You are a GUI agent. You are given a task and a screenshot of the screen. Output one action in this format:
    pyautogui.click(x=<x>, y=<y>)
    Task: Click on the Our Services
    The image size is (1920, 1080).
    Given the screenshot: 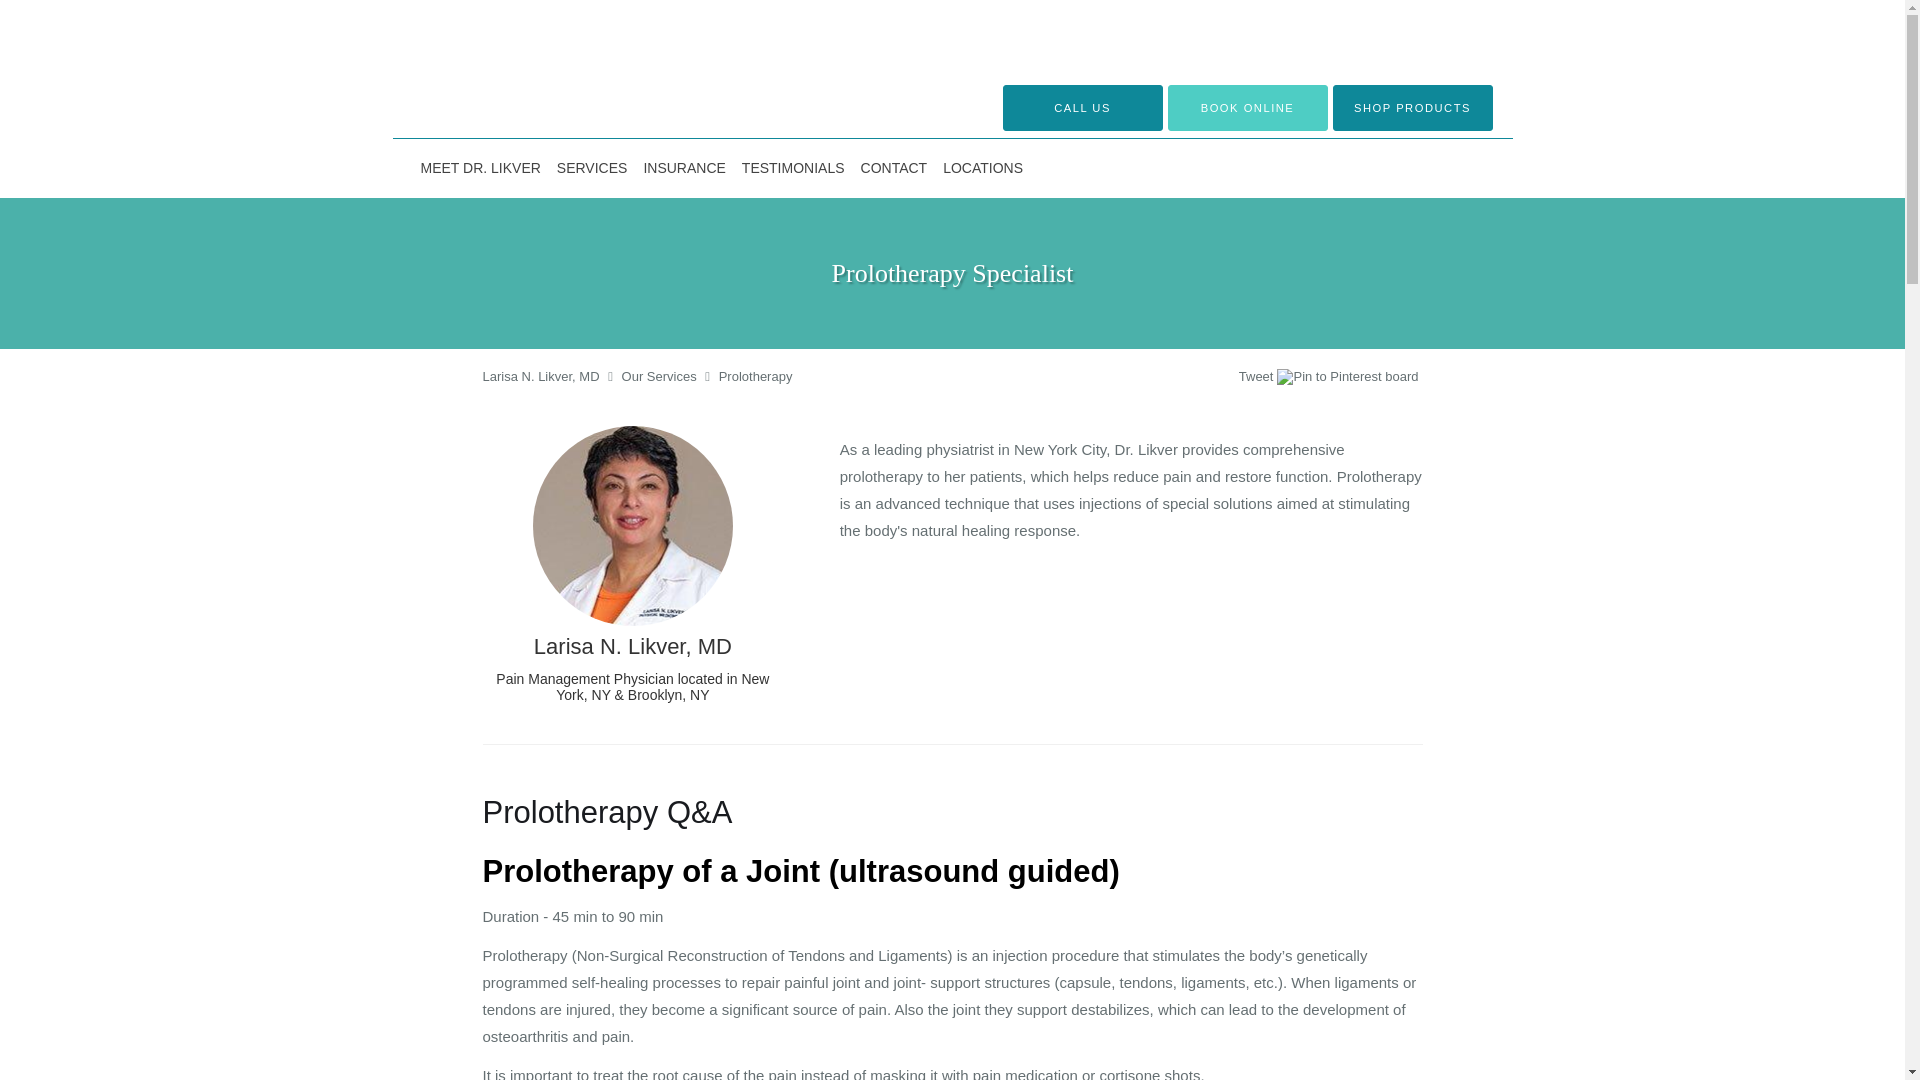 What is the action you would take?
    pyautogui.click(x=659, y=376)
    